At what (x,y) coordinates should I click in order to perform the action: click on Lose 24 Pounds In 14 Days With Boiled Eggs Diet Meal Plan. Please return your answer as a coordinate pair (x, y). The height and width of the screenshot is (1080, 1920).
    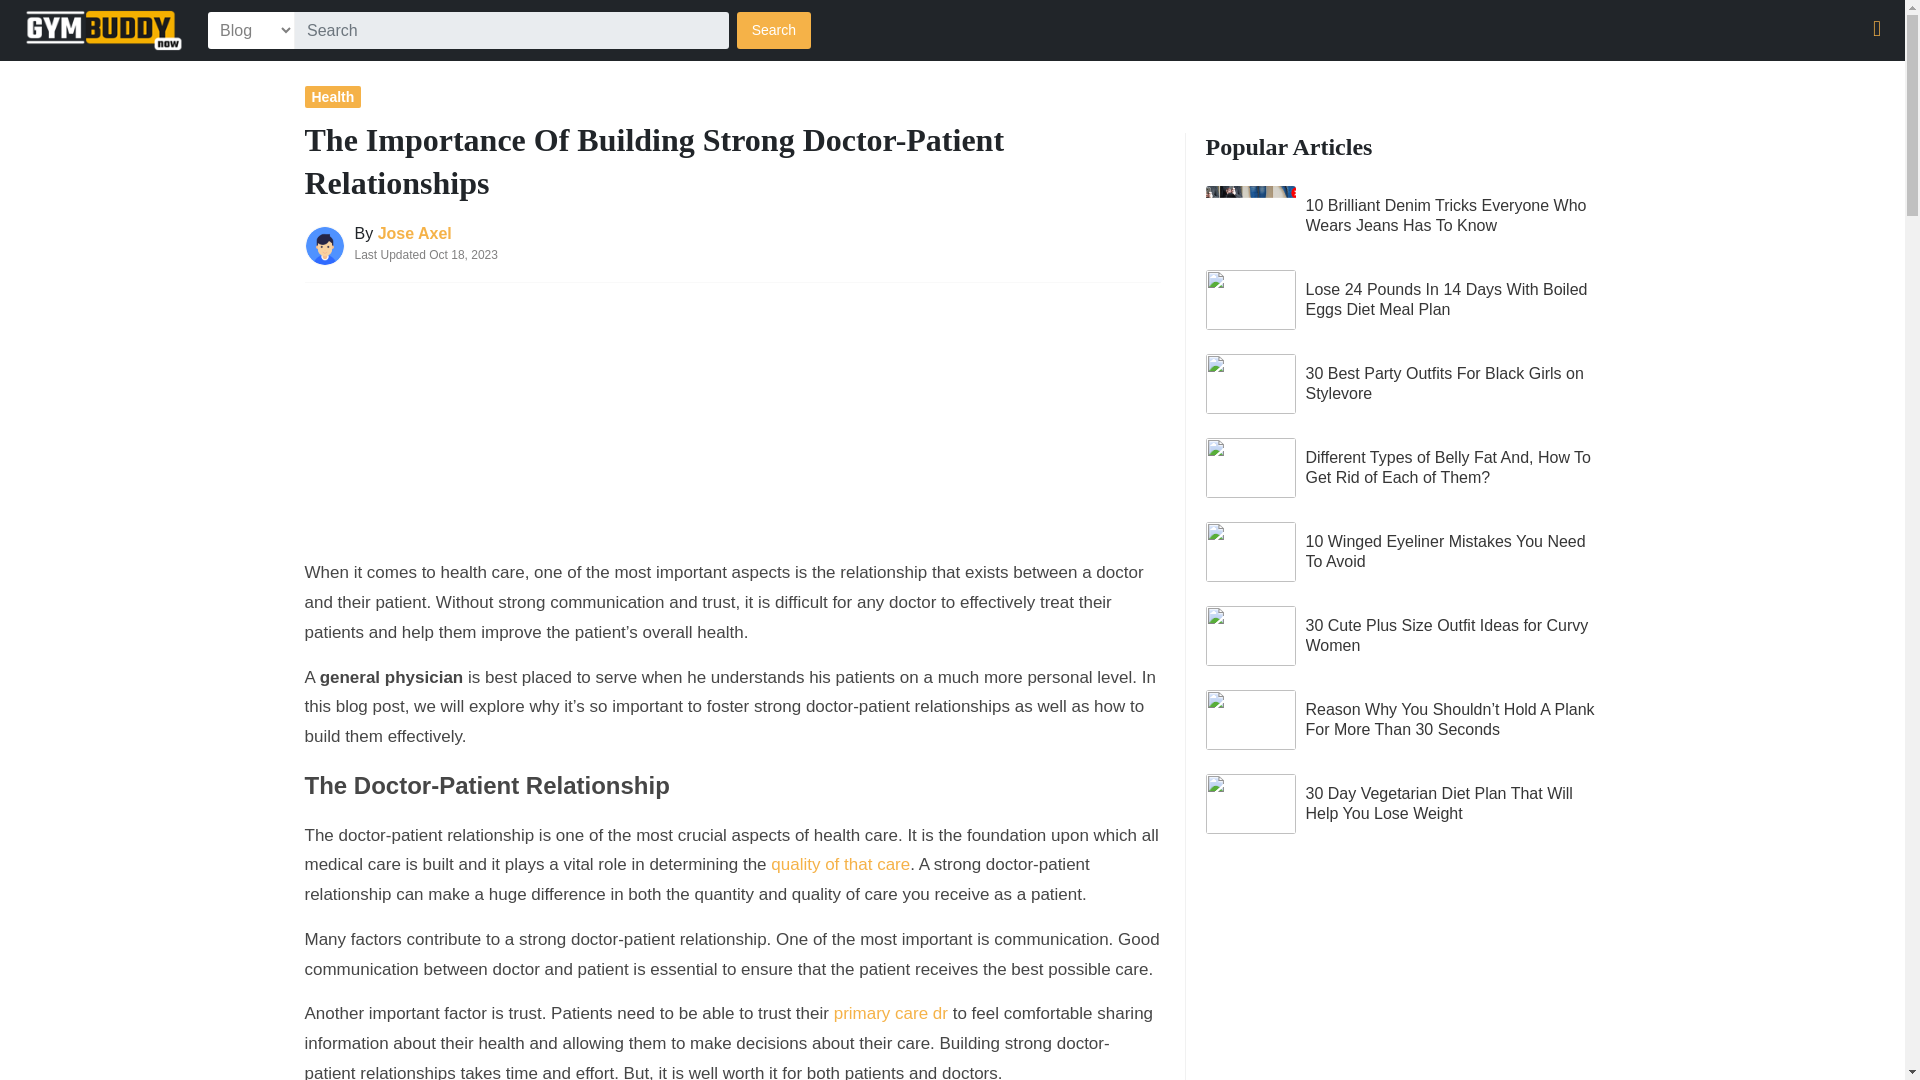
    Looking at the image, I should click on (1403, 300).